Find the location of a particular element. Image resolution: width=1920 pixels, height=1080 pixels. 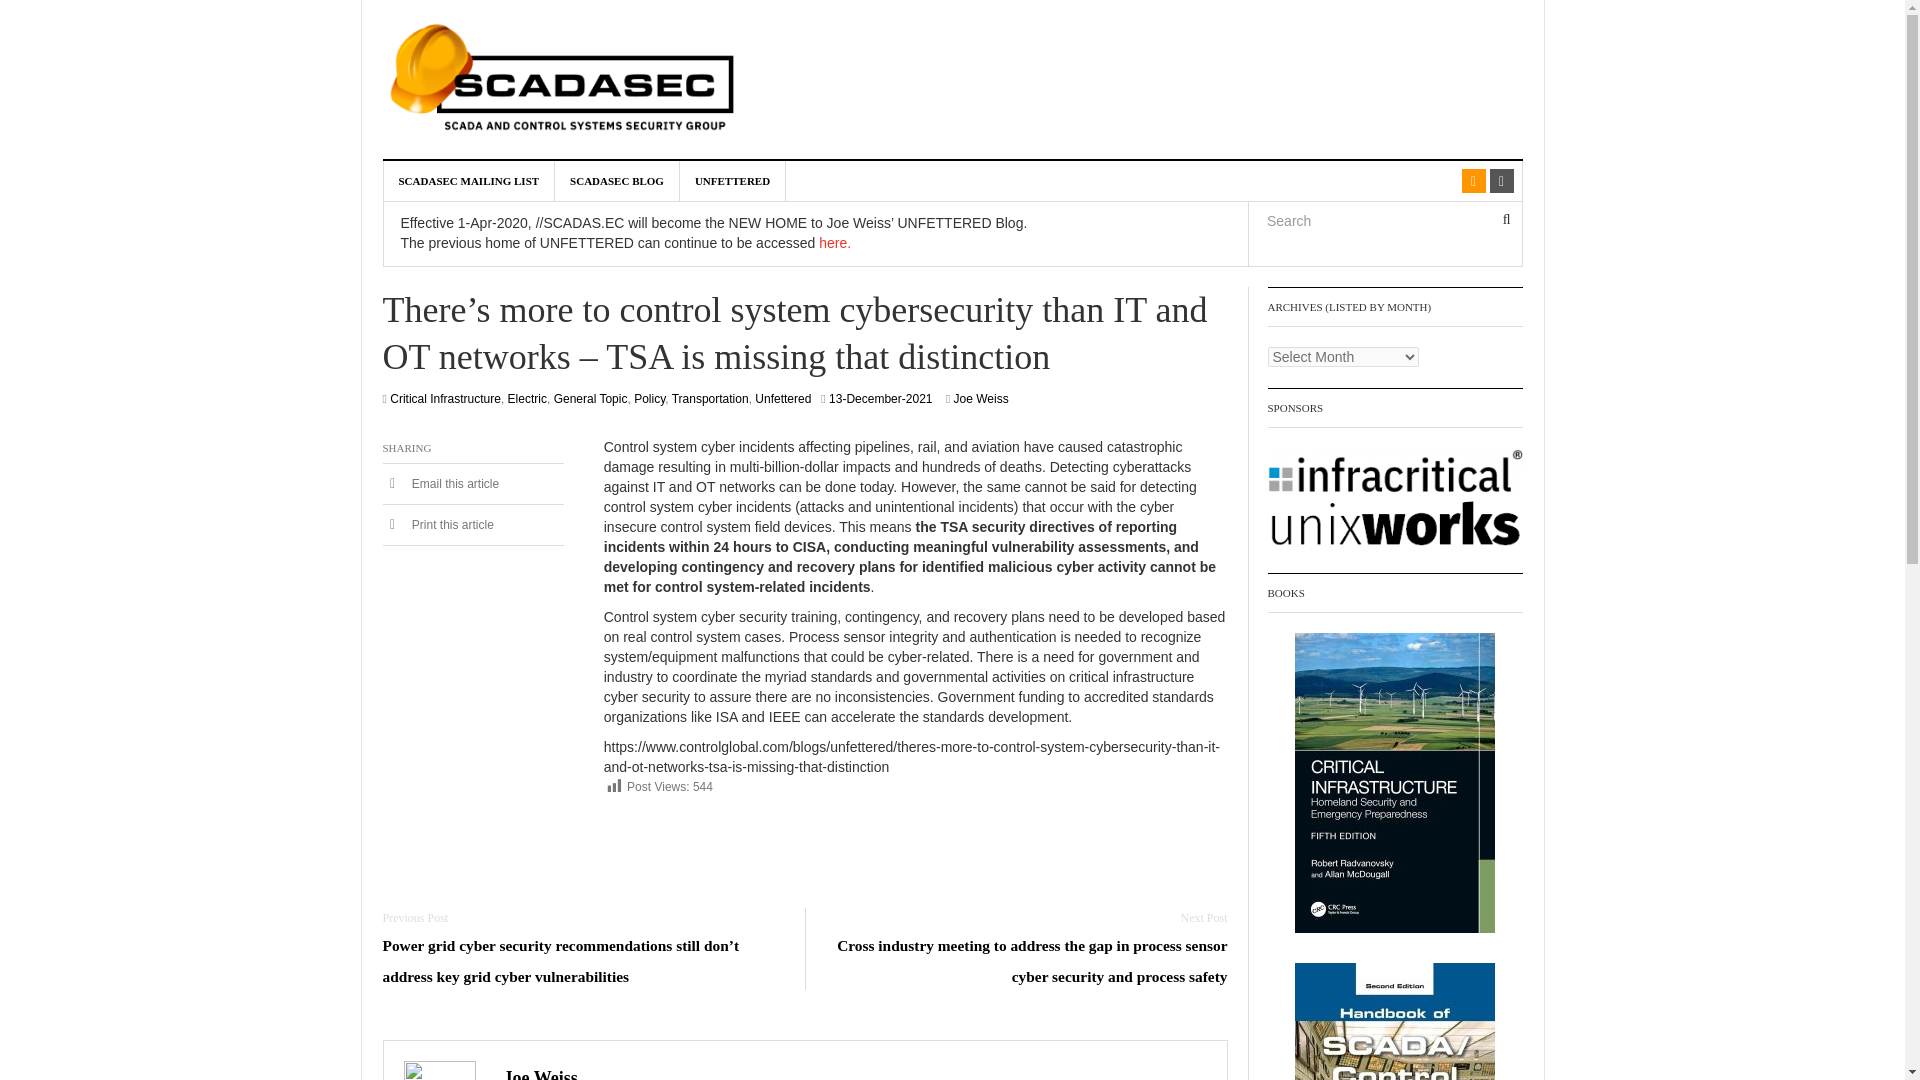

Joe Weiss is located at coordinates (540, 1074).